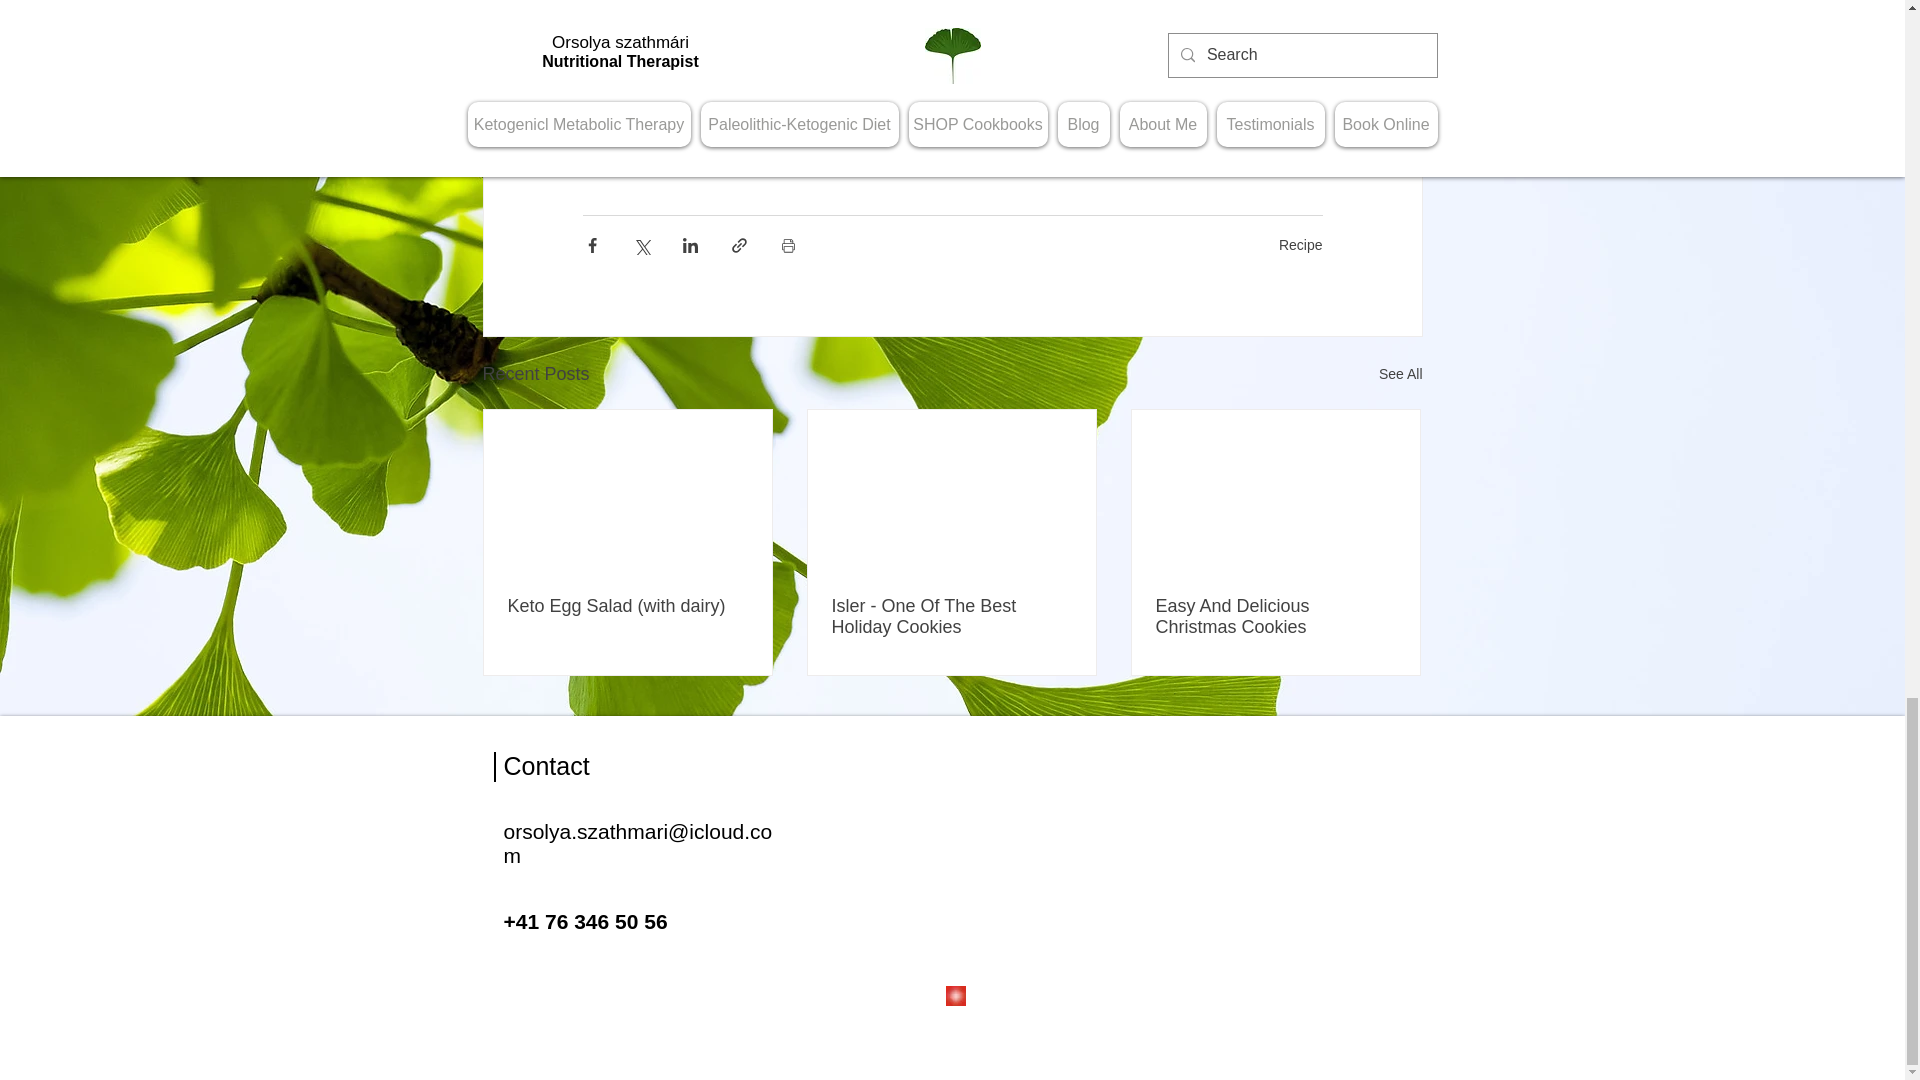 Image resolution: width=1920 pixels, height=1080 pixels. Describe the element at coordinates (1275, 617) in the screenshot. I see `Easy And Delicious Christmas Cookies` at that location.